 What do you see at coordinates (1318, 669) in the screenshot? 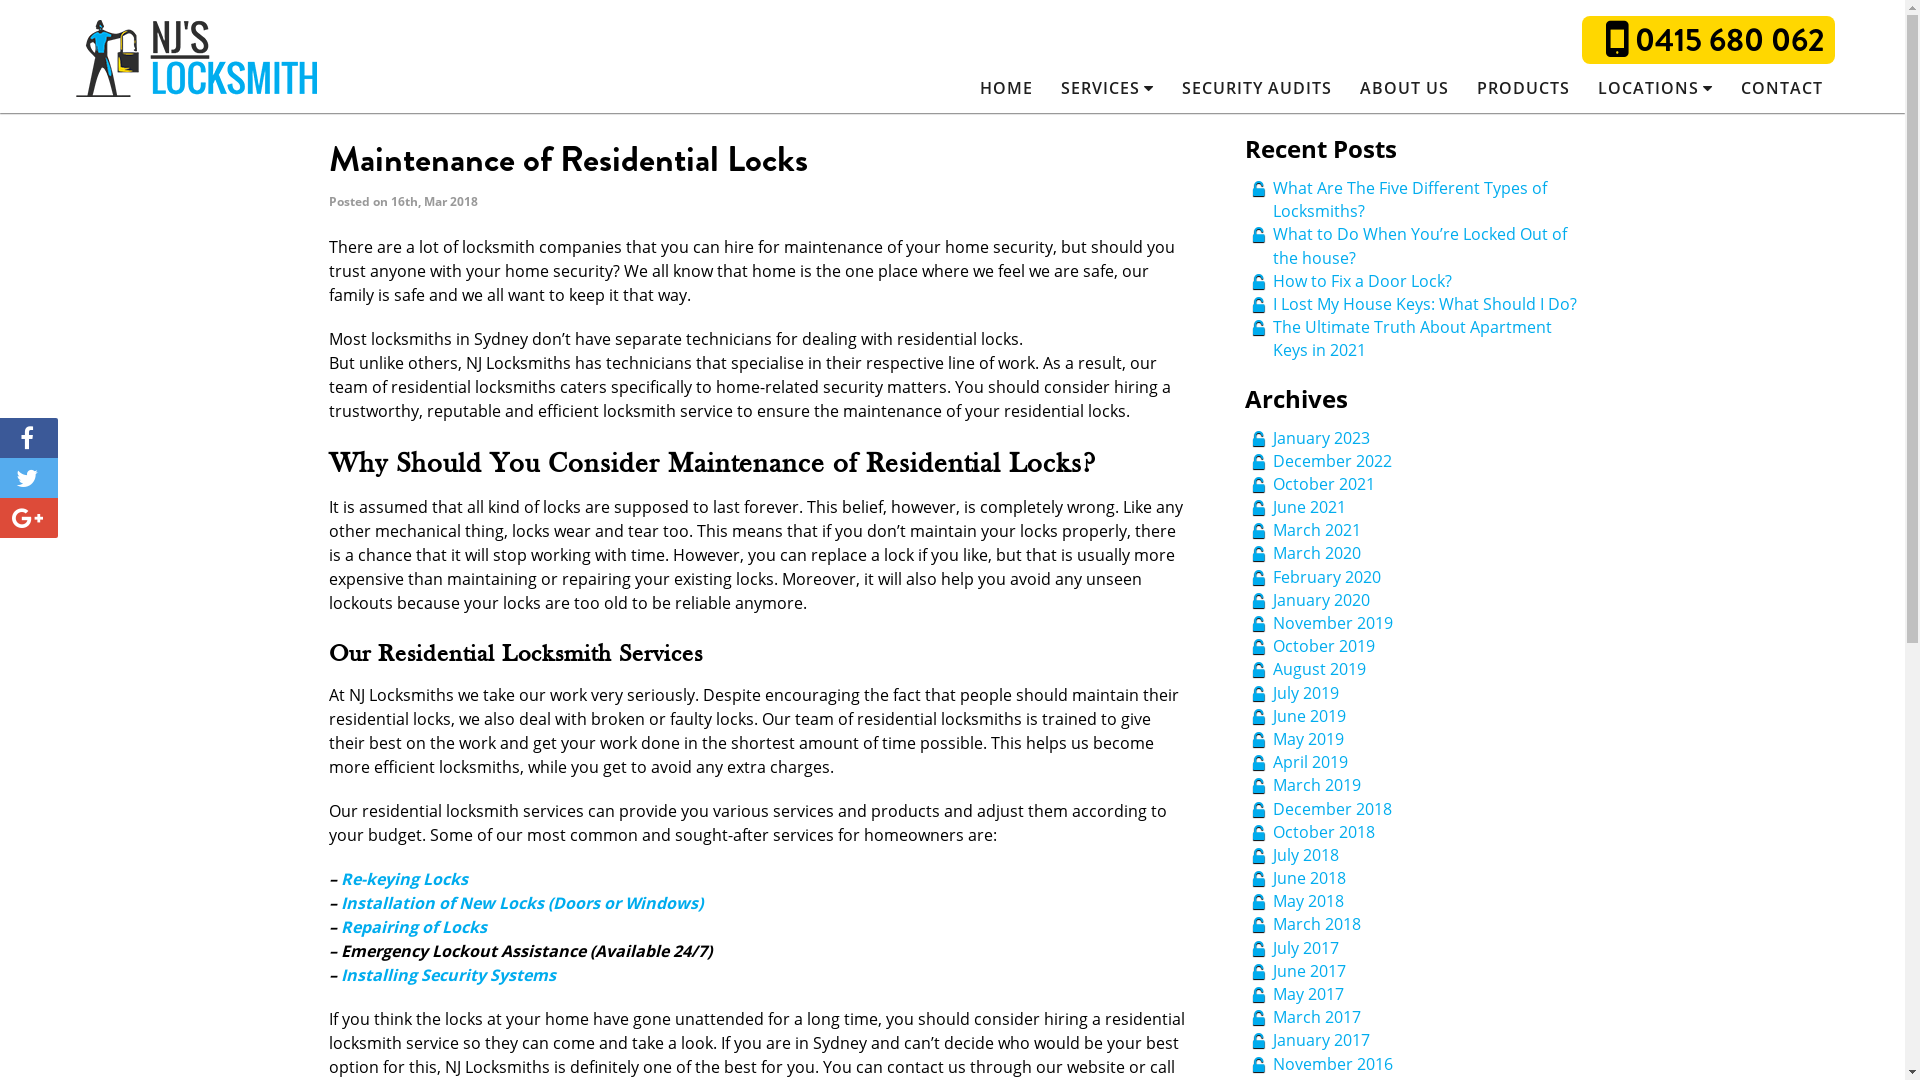
I see `August 2019` at bounding box center [1318, 669].